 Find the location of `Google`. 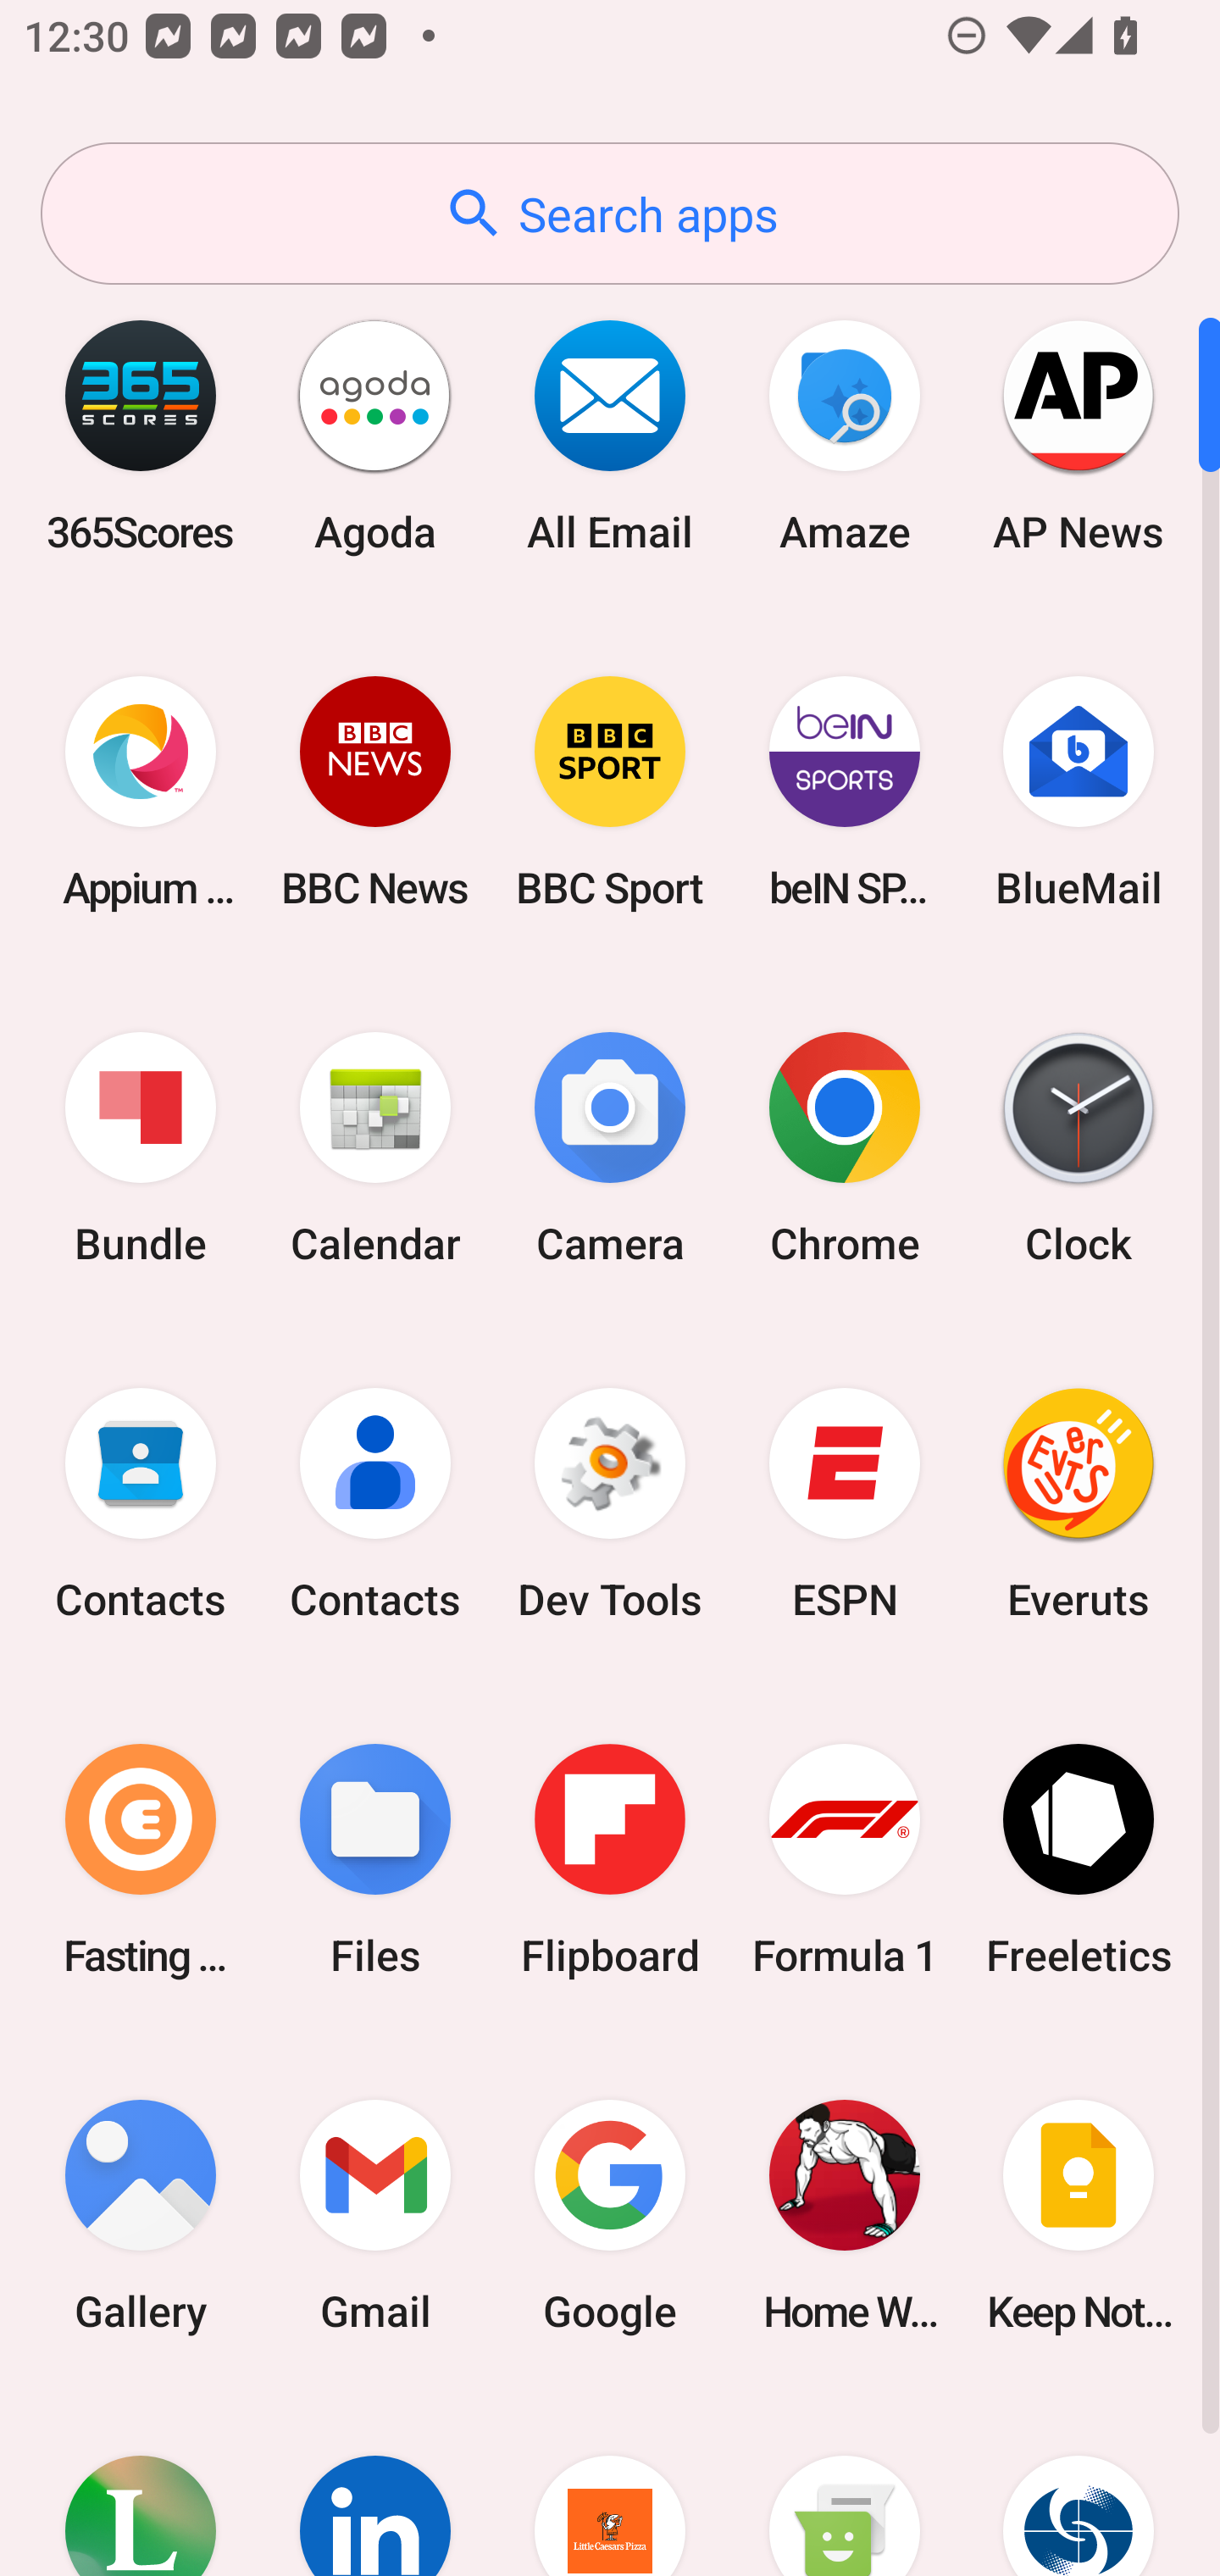

Google is located at coordinates (610, 2215).